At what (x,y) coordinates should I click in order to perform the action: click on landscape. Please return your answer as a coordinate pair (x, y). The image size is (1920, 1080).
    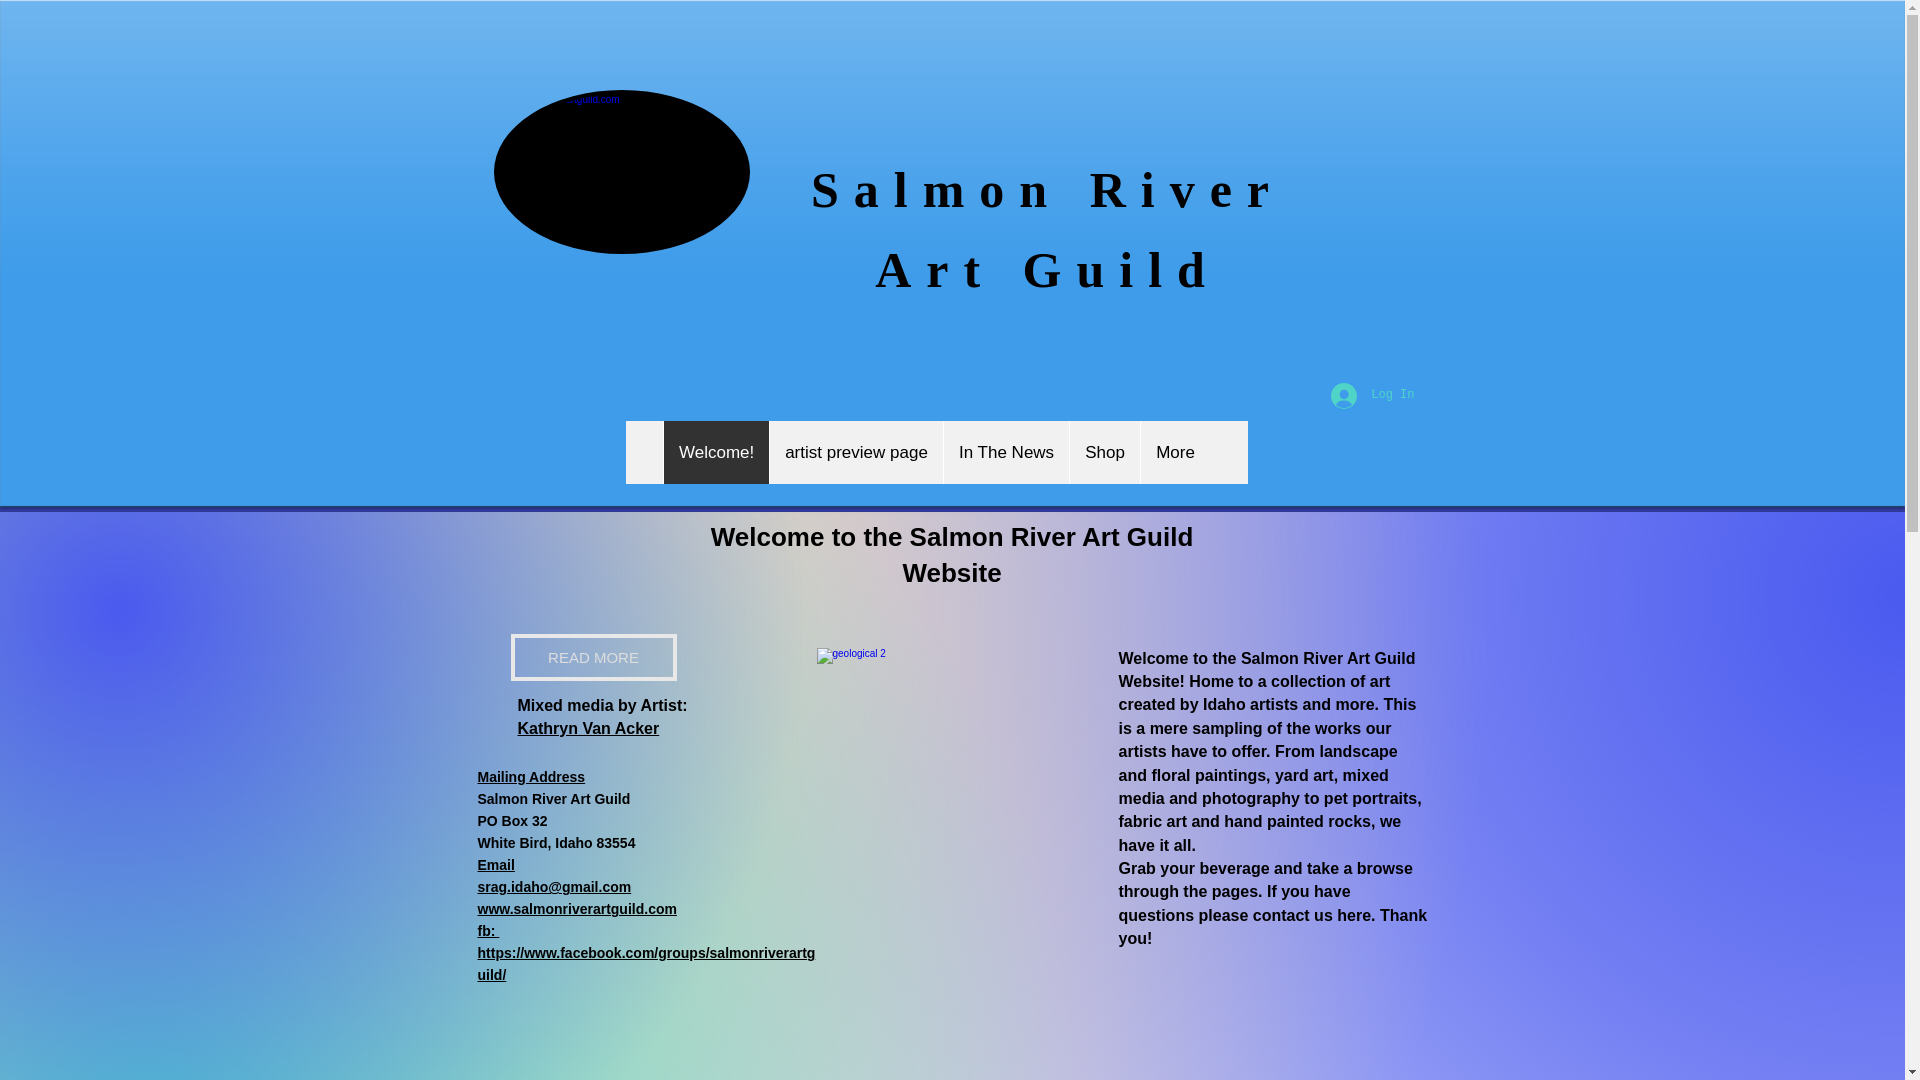
    Looking at the image, I should click on (1358, 752).